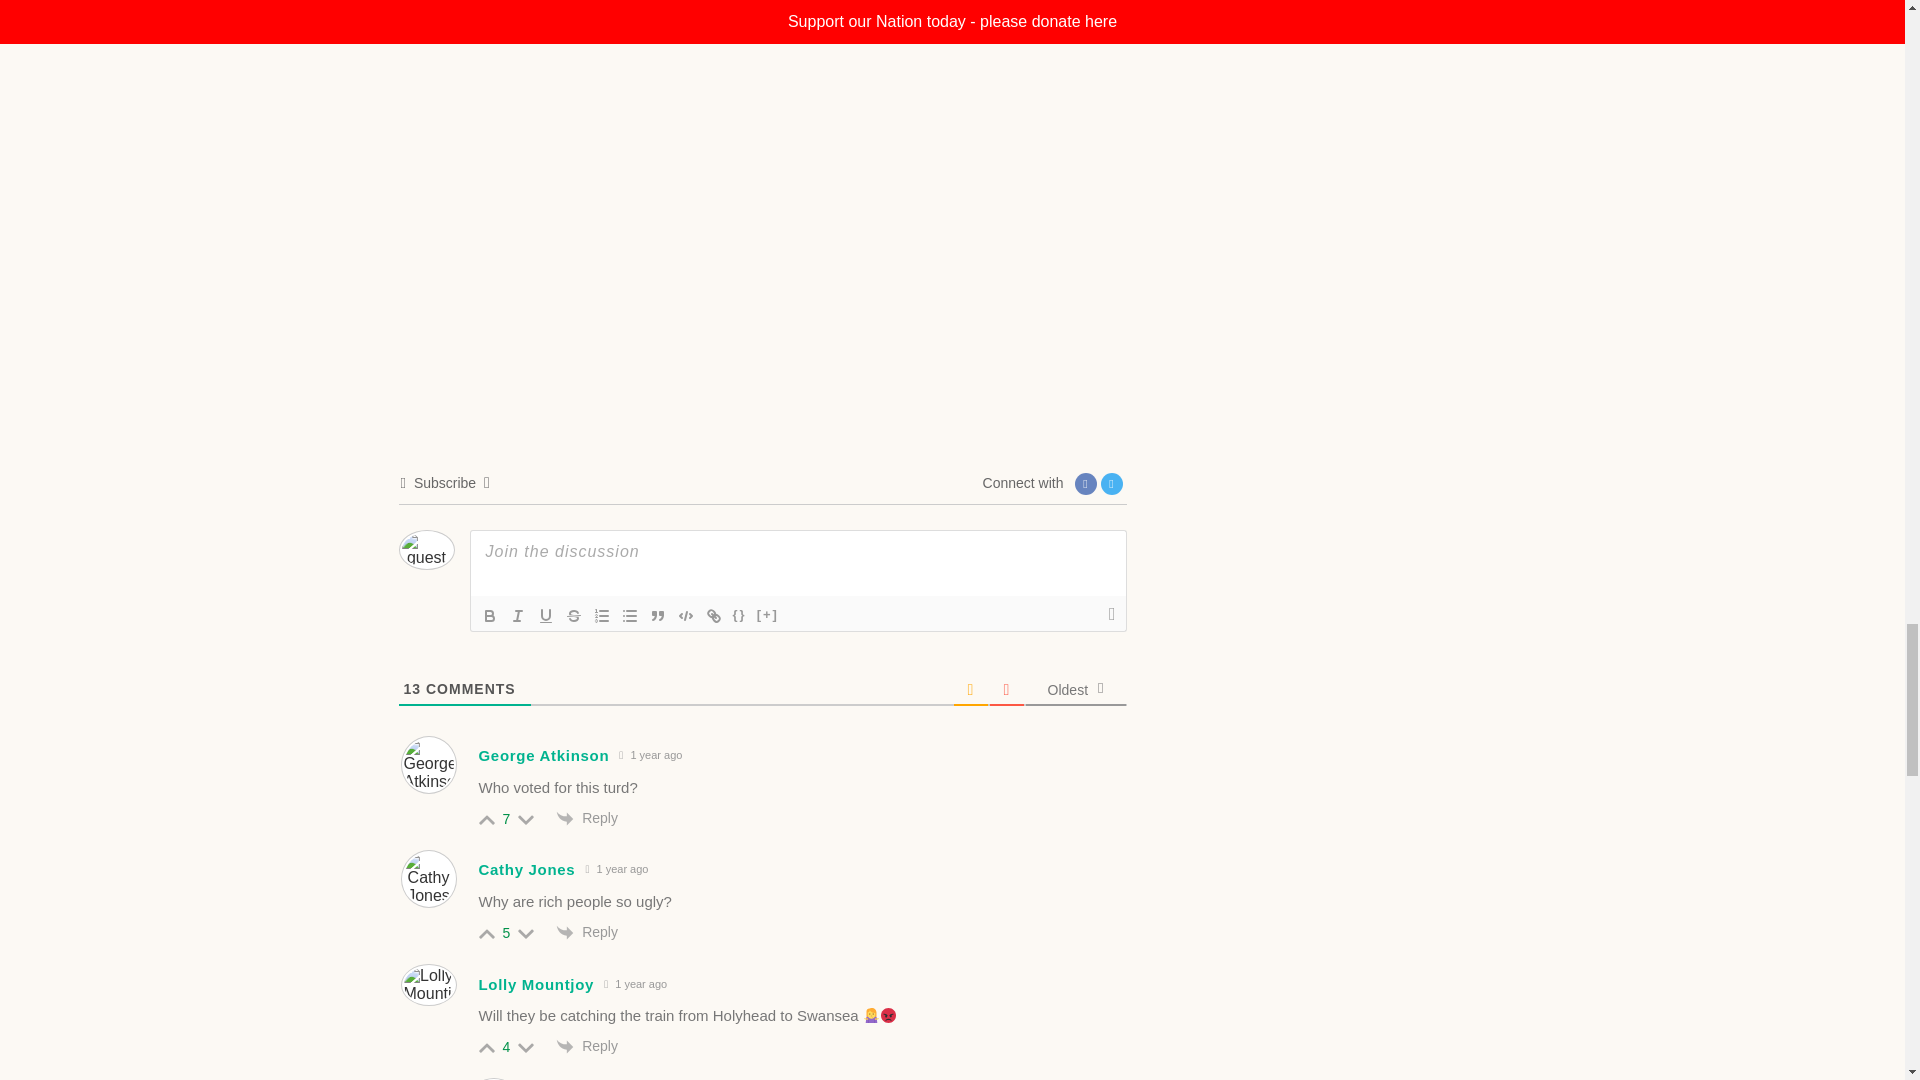  I want to click on Blockquote, so click(658, 615).